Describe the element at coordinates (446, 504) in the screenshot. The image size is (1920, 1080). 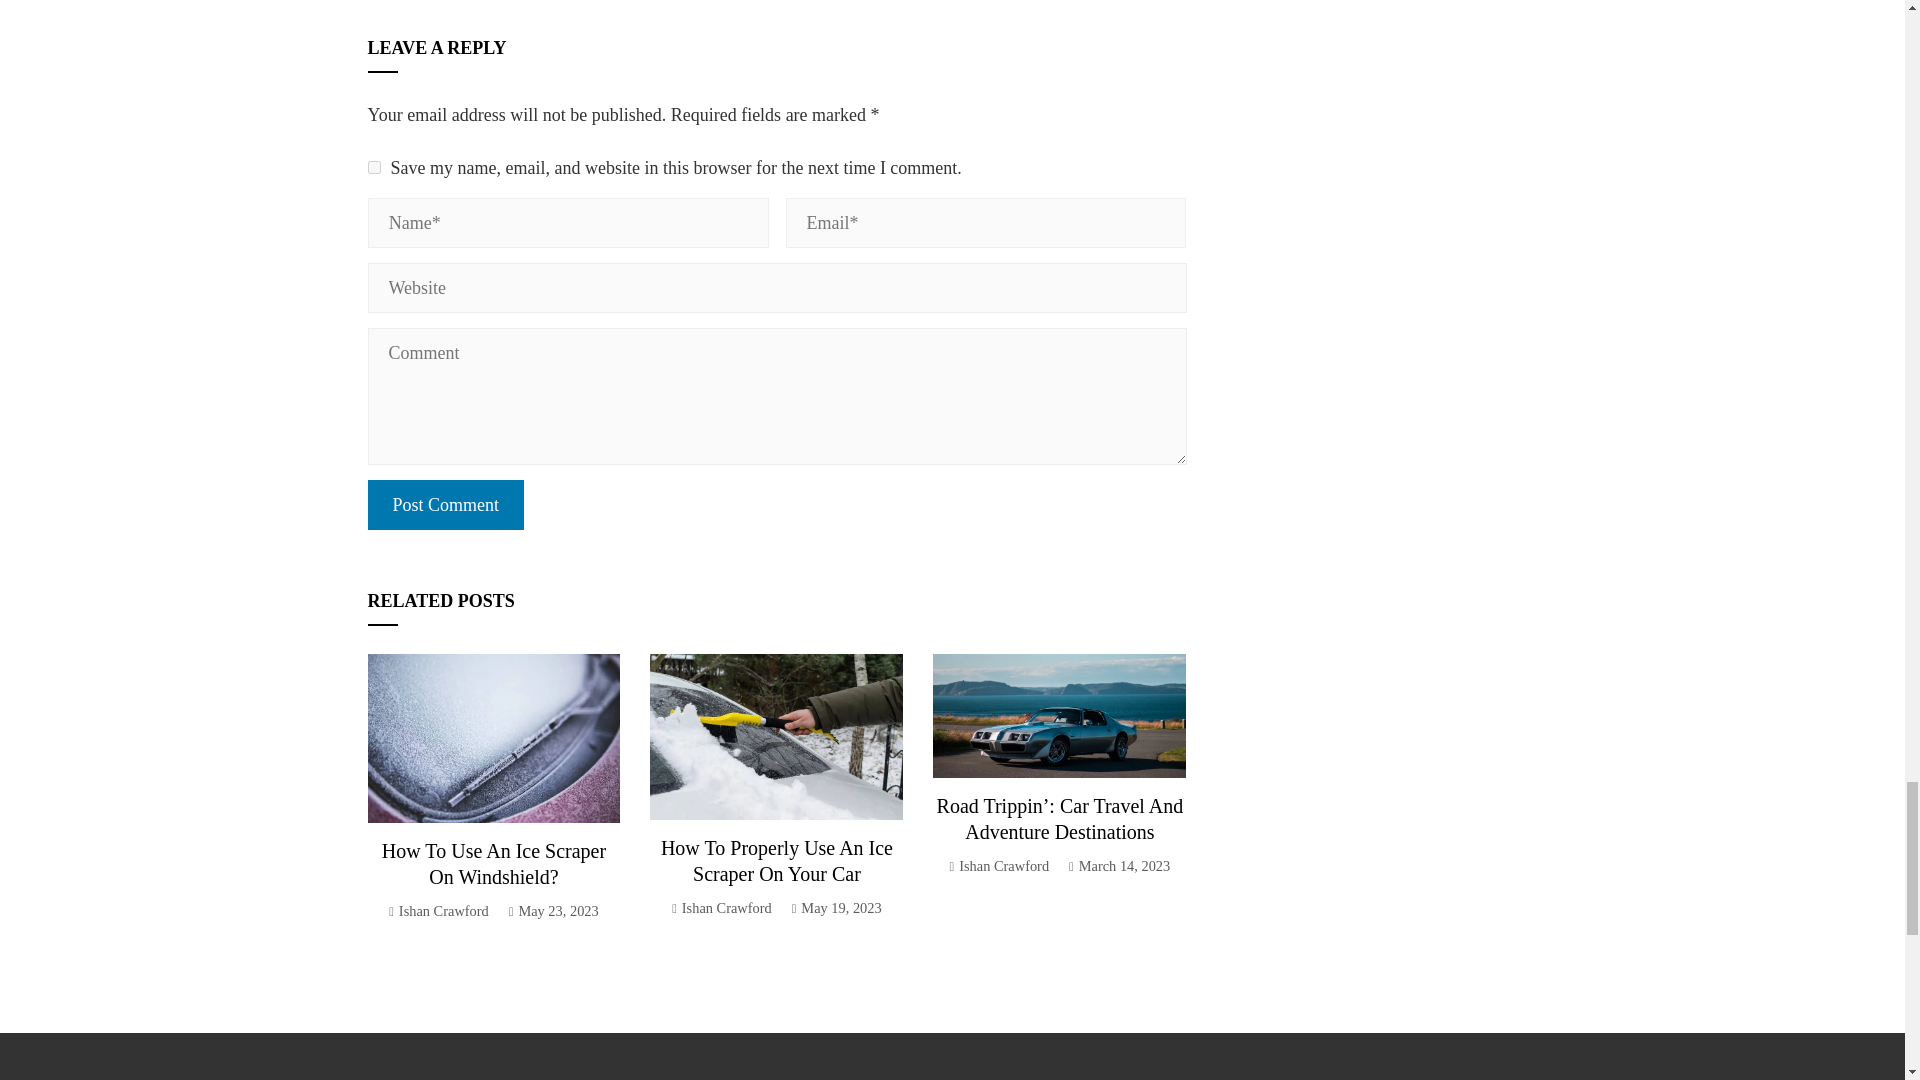
I see `Post Comment` at that location.